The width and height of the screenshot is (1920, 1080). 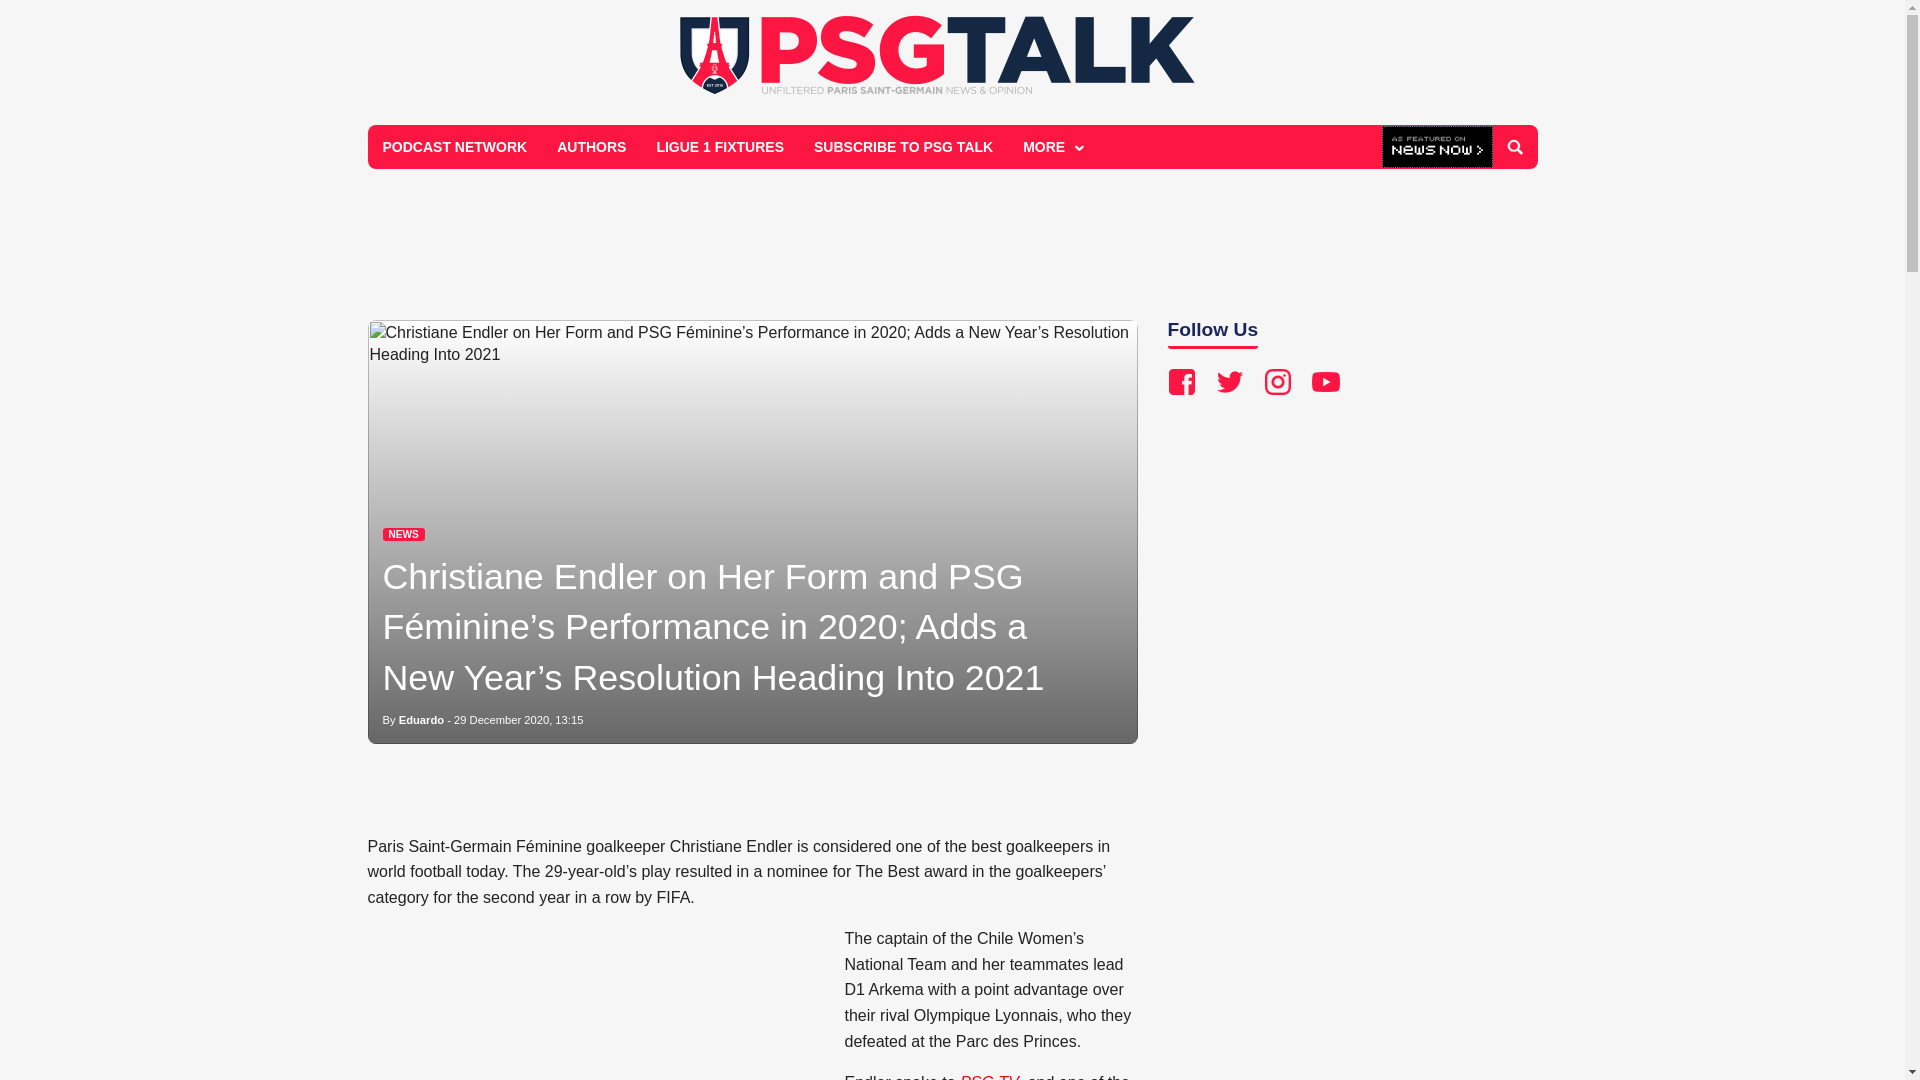 I want to click on 29 December 2020, 13:15, so click(x=518, y=719).